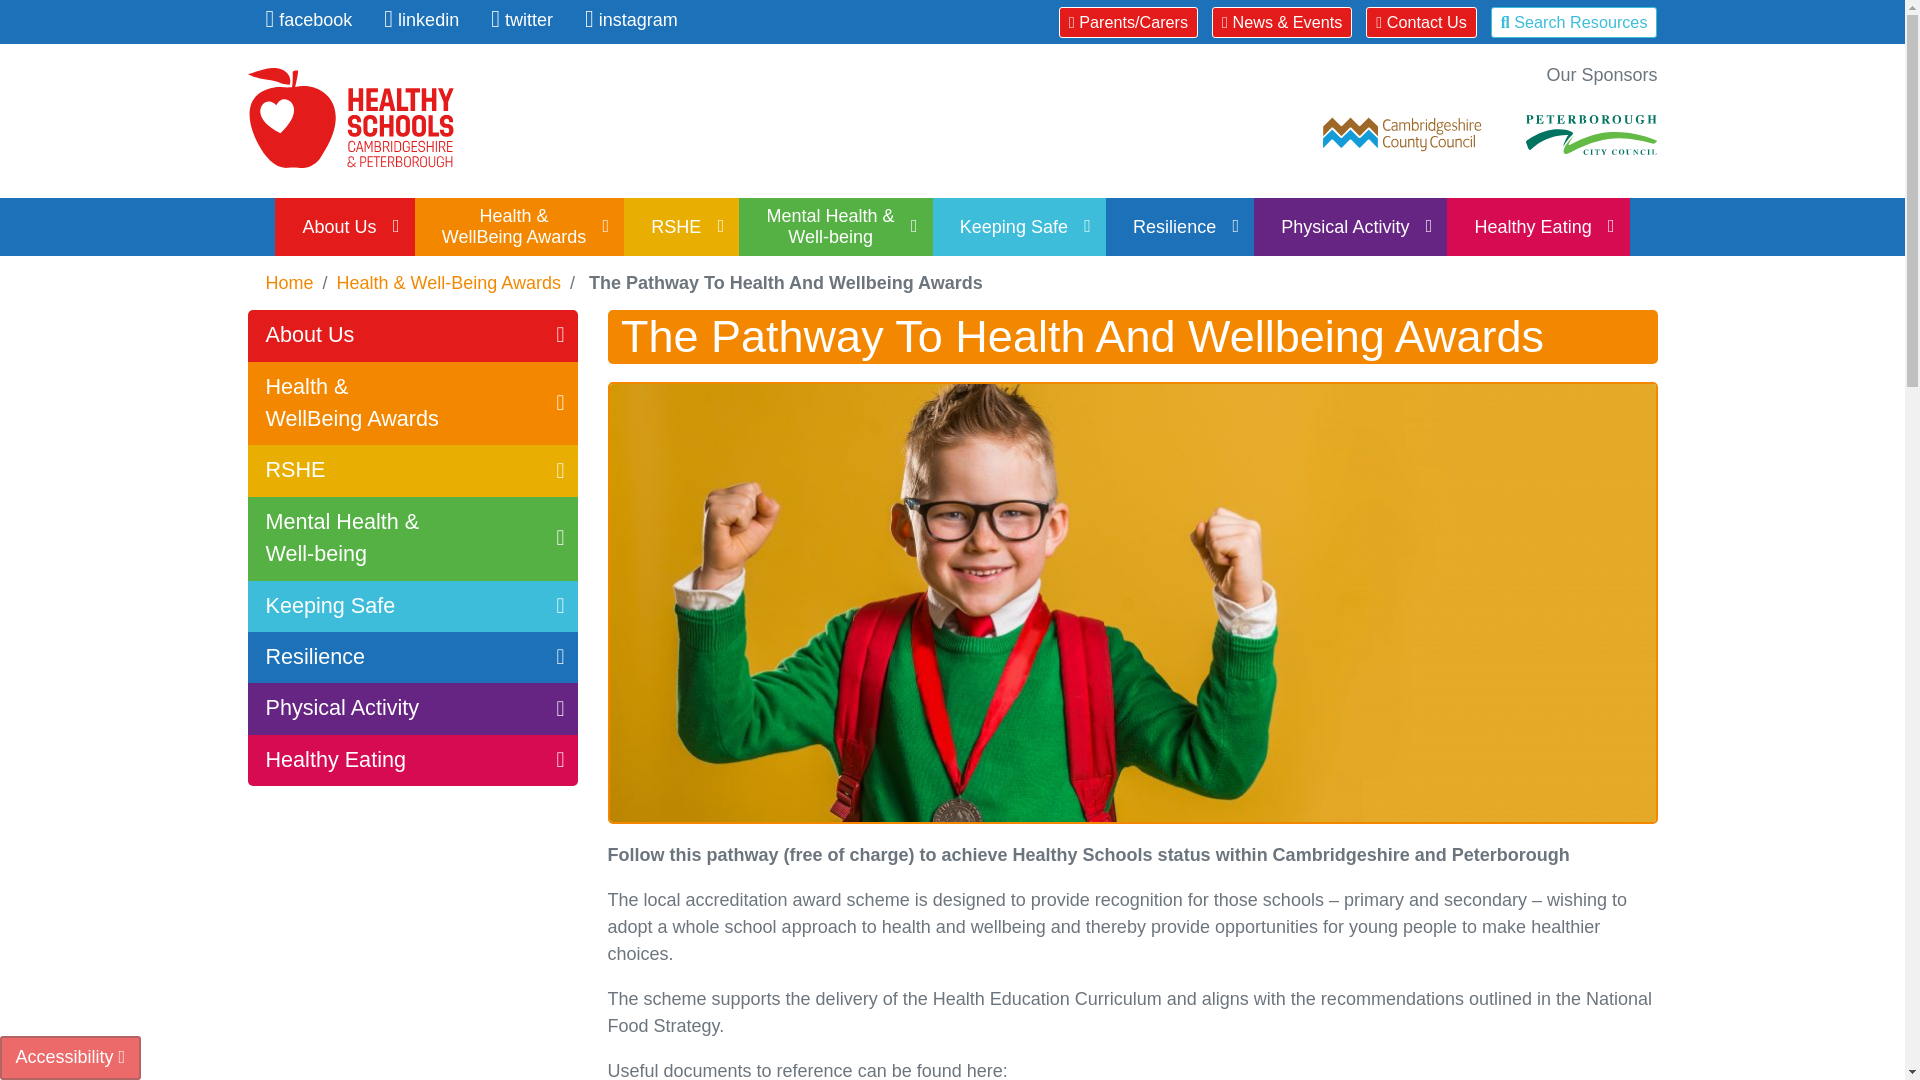 The height and width of the screenshot is (1080, 1920). Describe the element at coordinates (421, 20) in the screenshot. I see `linkedin` at that location.